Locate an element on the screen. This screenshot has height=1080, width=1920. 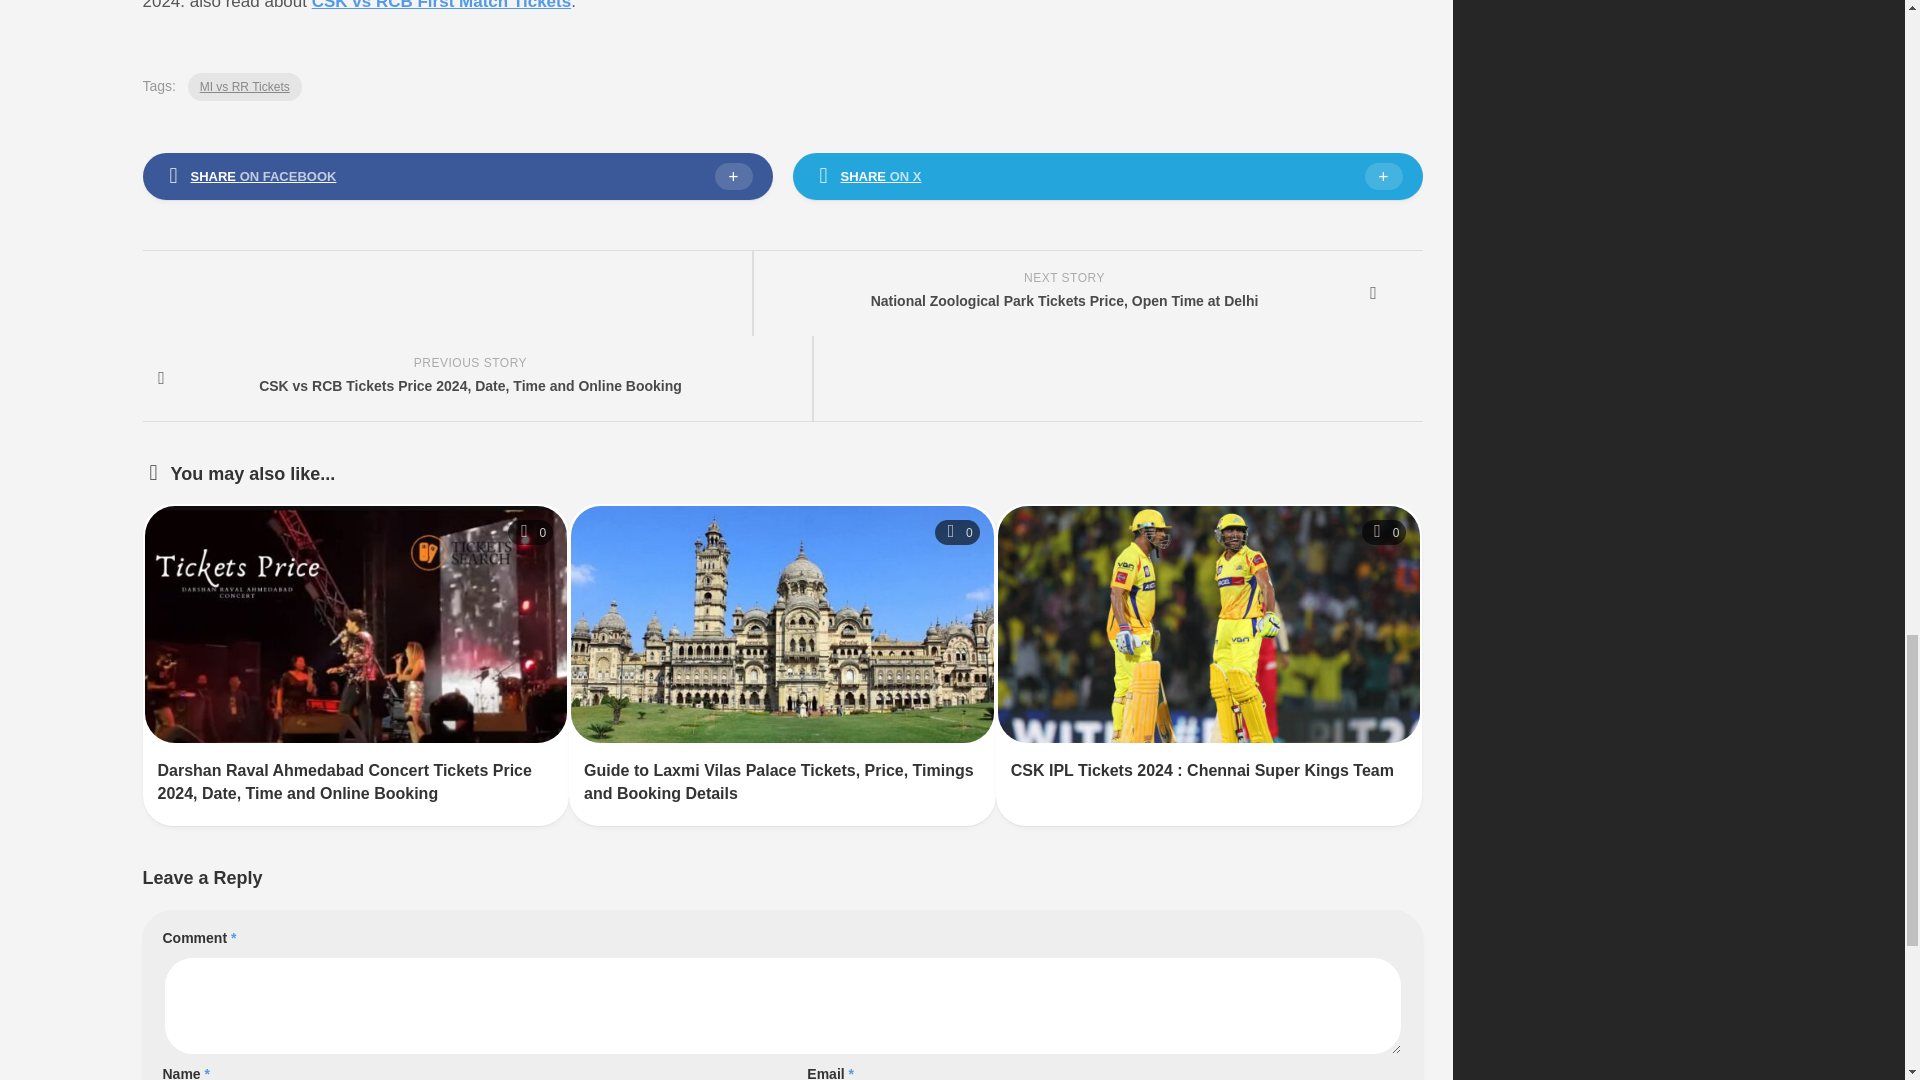
CSK vs RCB First Match Tickets is located at coordinates (440, 5).